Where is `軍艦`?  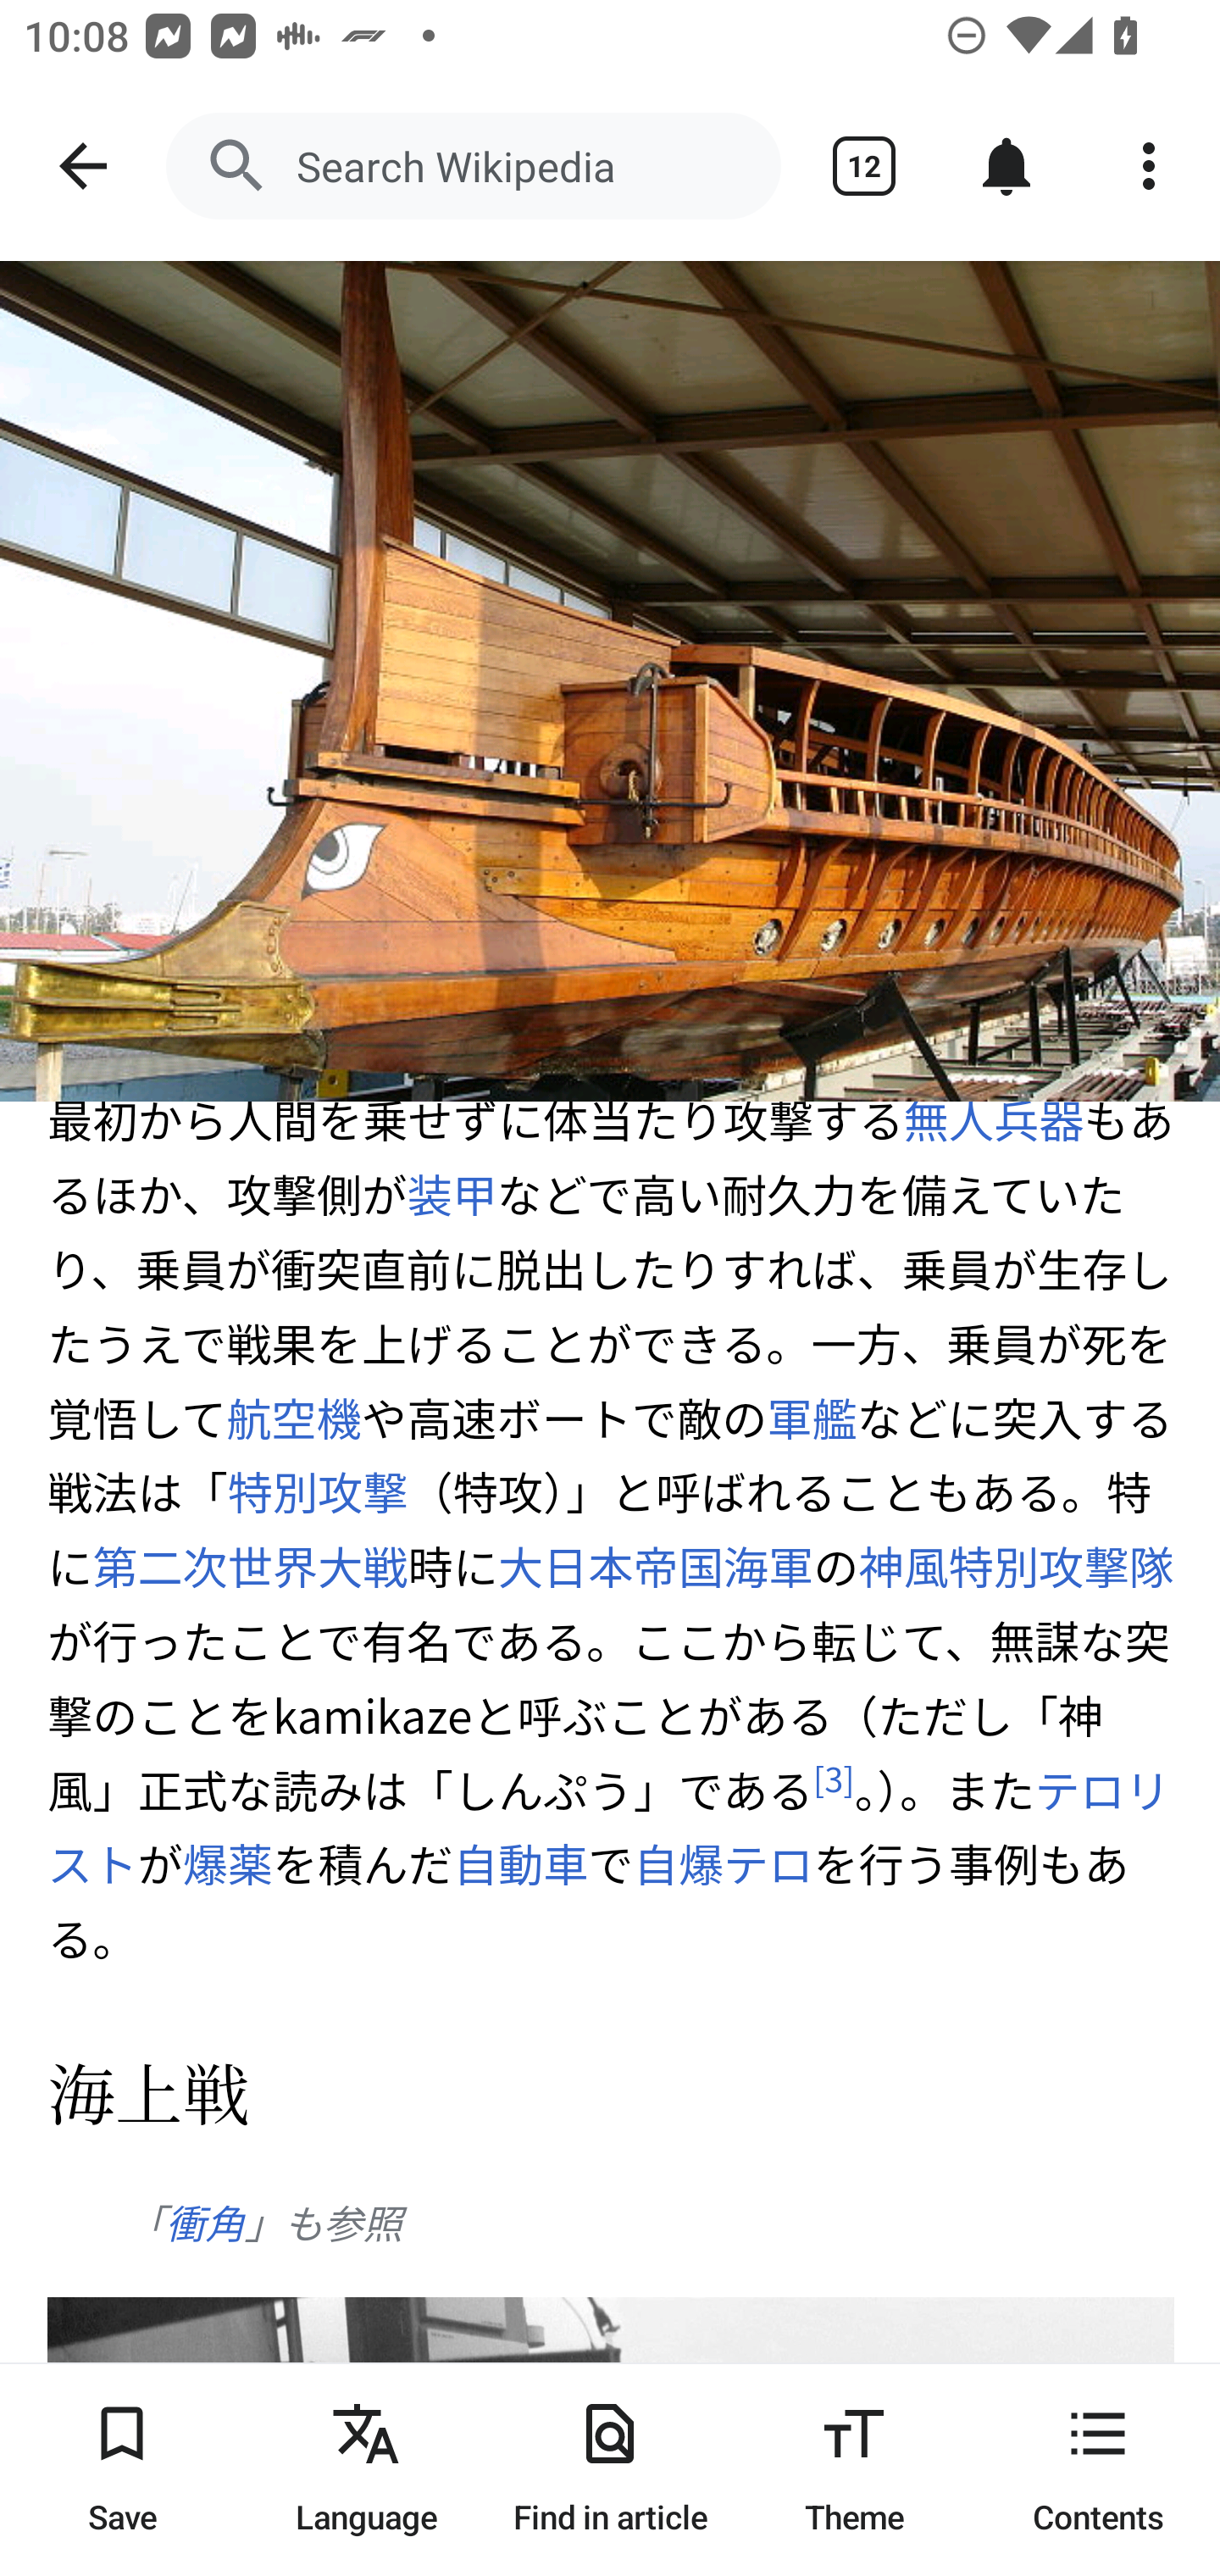 軍艦 is located at coordinates (812, 1417).